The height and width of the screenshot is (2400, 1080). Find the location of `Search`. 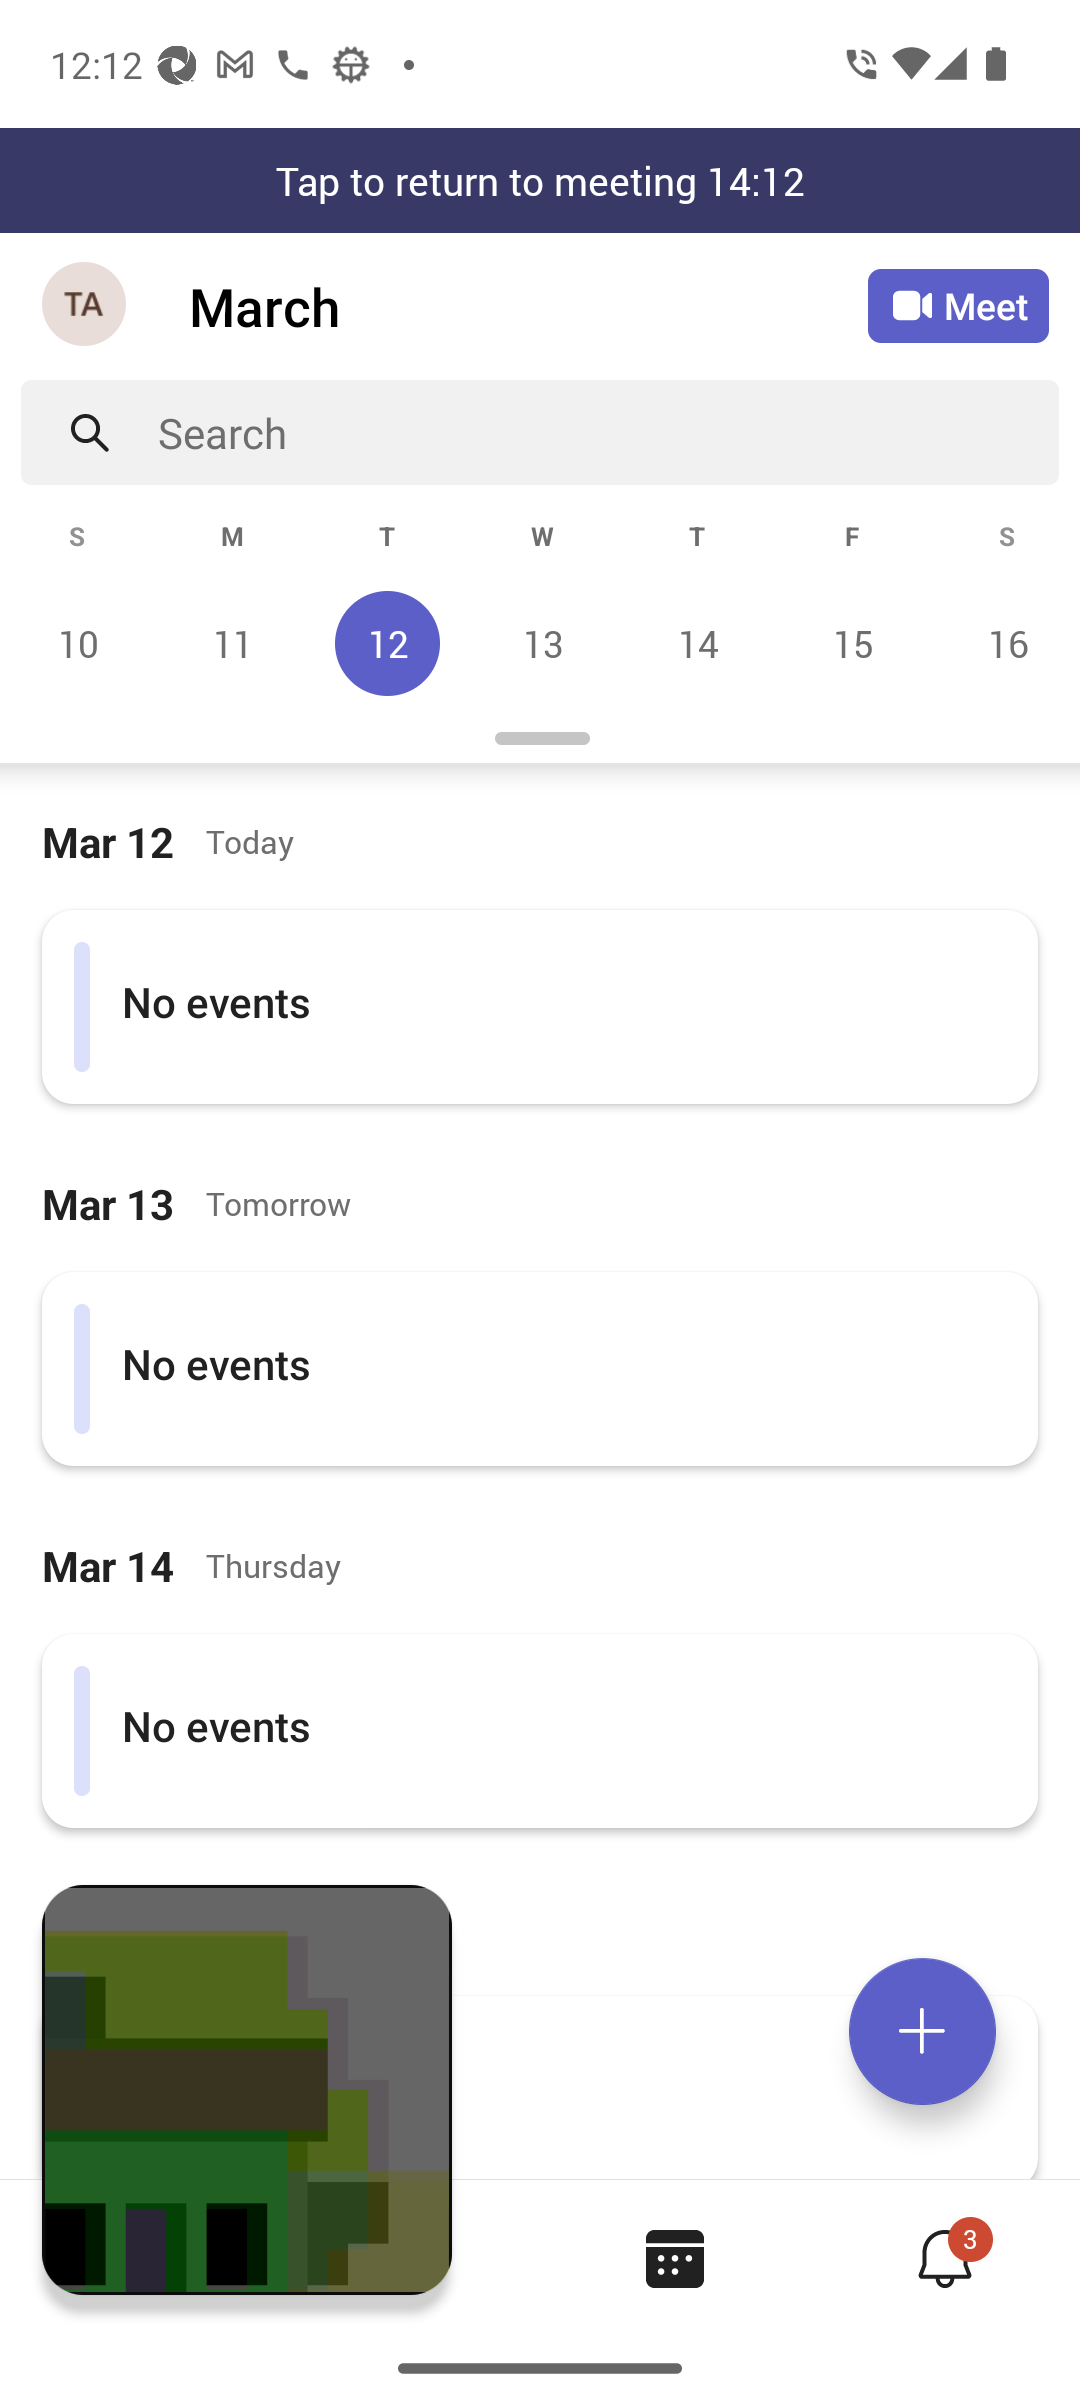

Search is located at coordinates (608, 432).